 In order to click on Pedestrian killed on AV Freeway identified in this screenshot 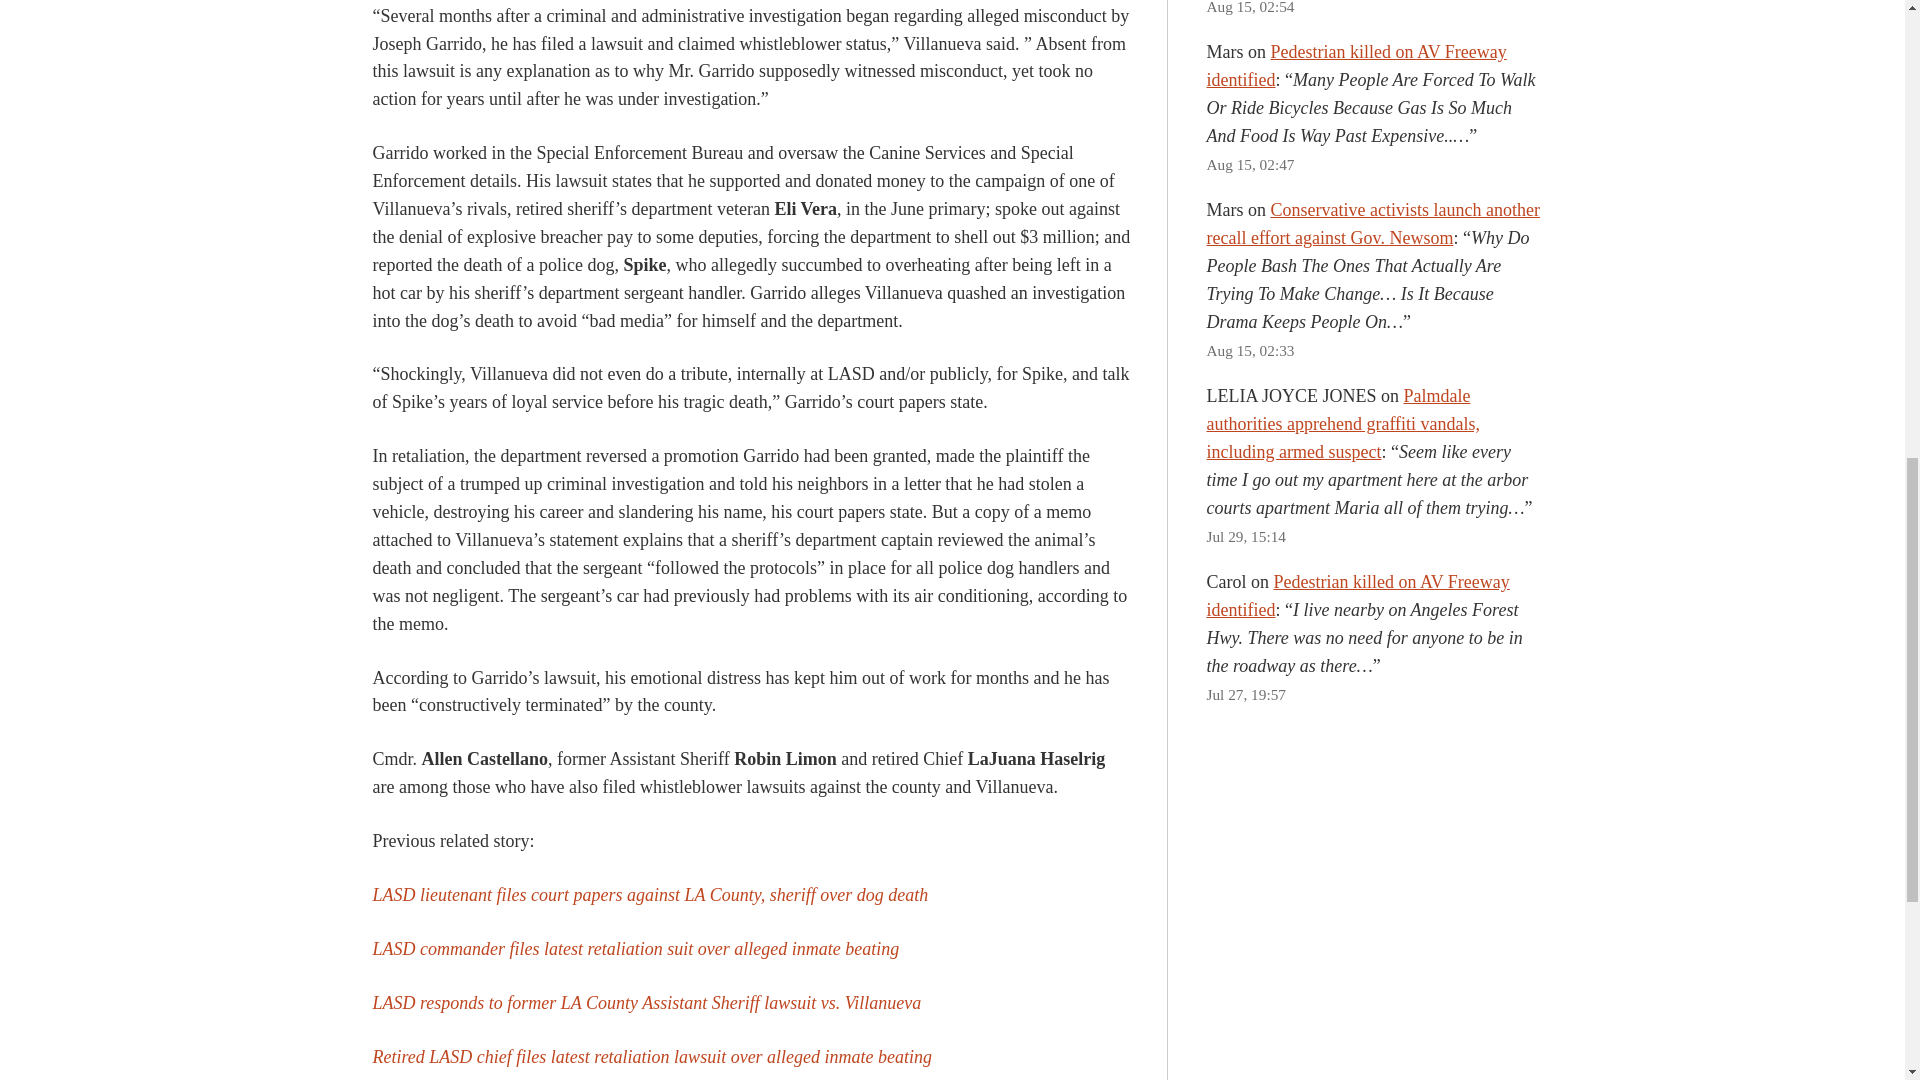, I will do `click(1355, 66)`.